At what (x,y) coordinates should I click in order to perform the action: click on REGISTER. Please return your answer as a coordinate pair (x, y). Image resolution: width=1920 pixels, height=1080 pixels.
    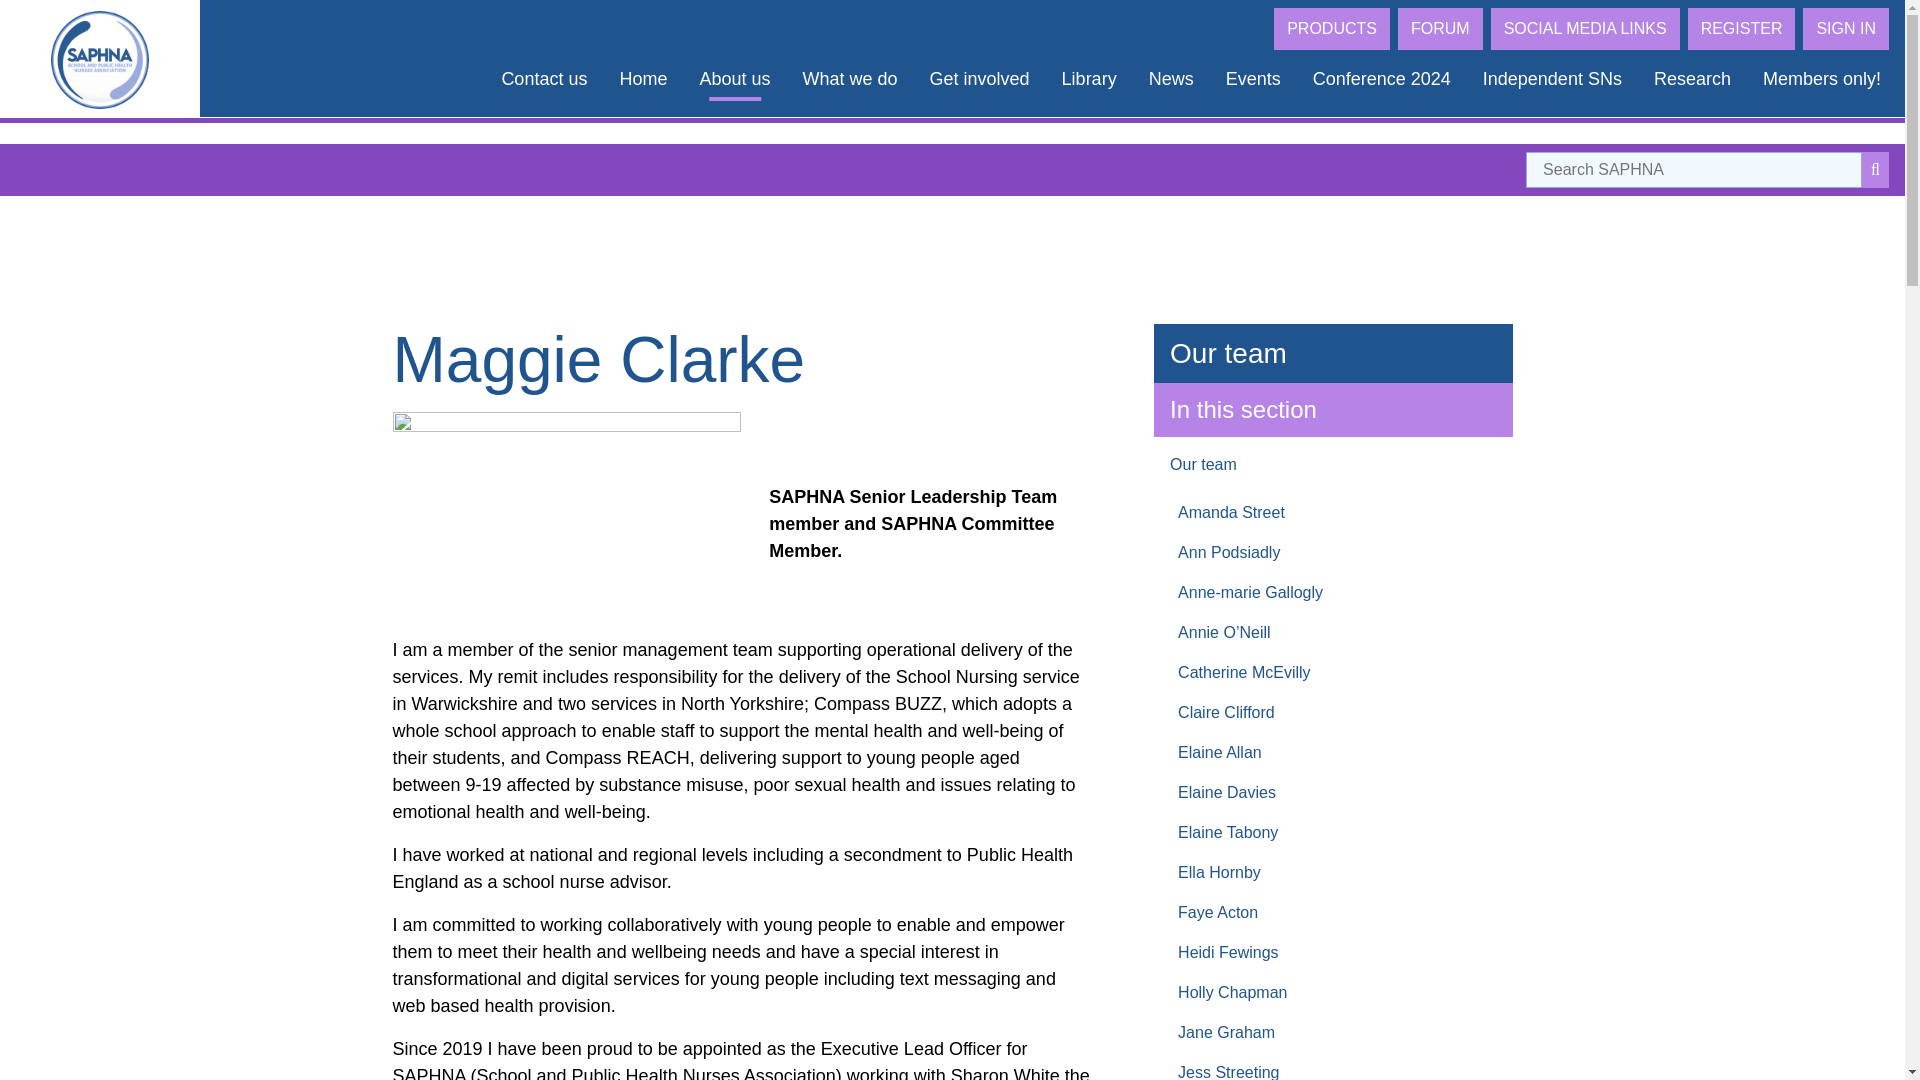
    Looking at the image, I should click on (1741, 28).